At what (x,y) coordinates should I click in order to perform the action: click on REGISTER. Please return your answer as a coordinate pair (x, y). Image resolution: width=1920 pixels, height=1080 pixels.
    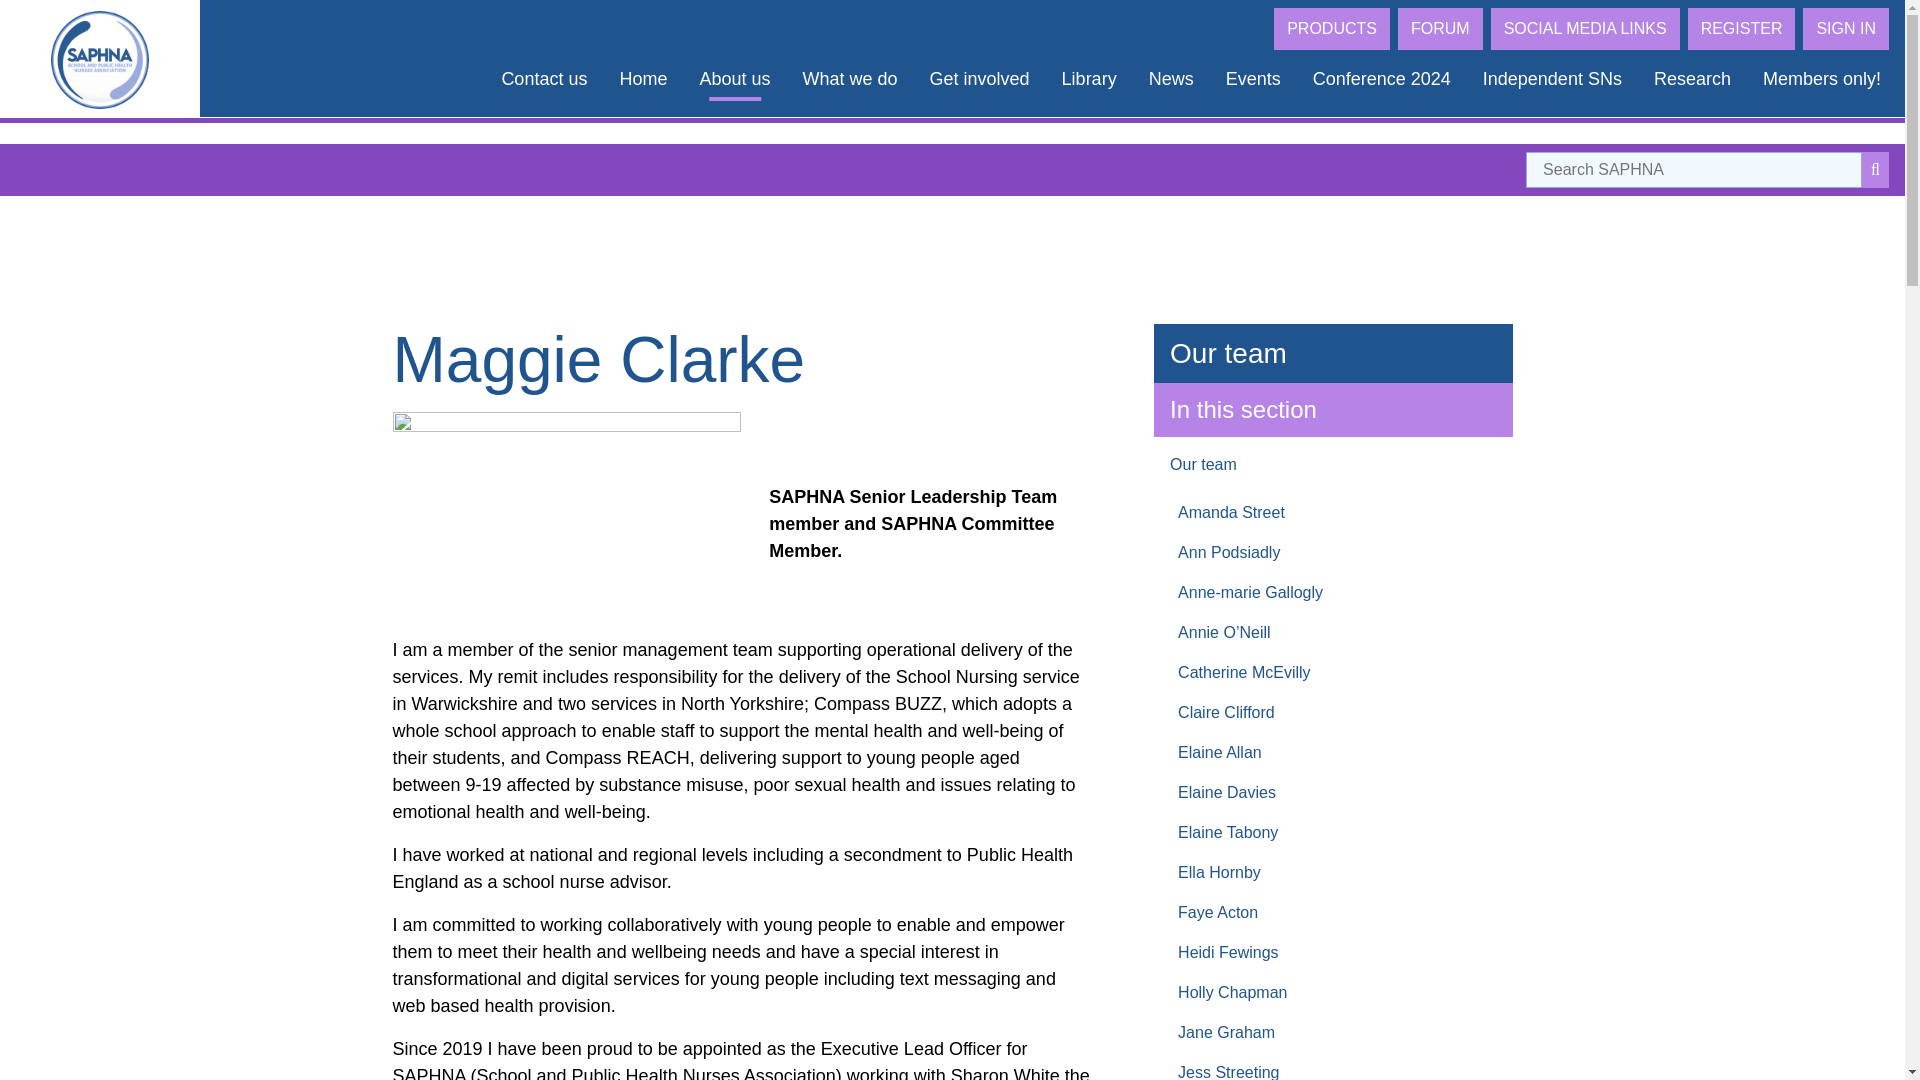
    Looking at the image, I should click on (1741, 28).